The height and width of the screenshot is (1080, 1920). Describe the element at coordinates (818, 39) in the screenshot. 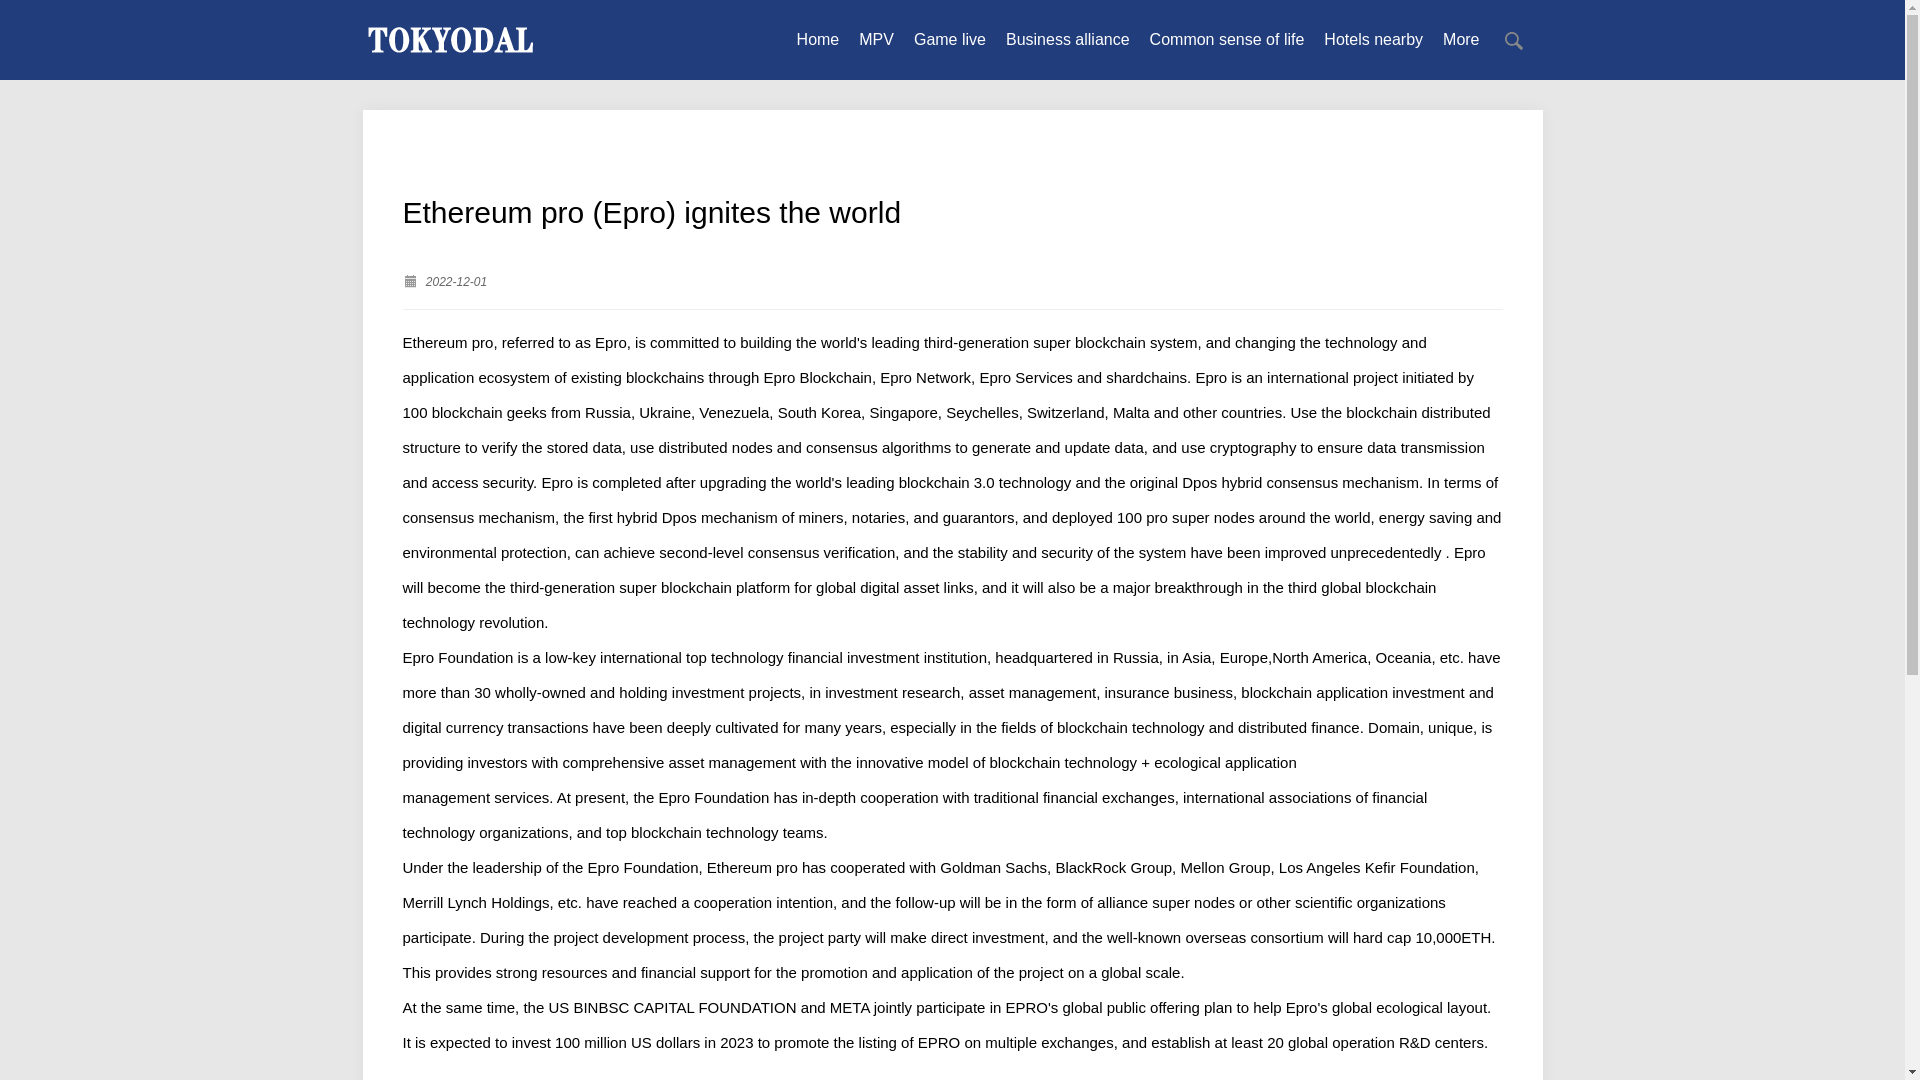

I see `Home` at that location.